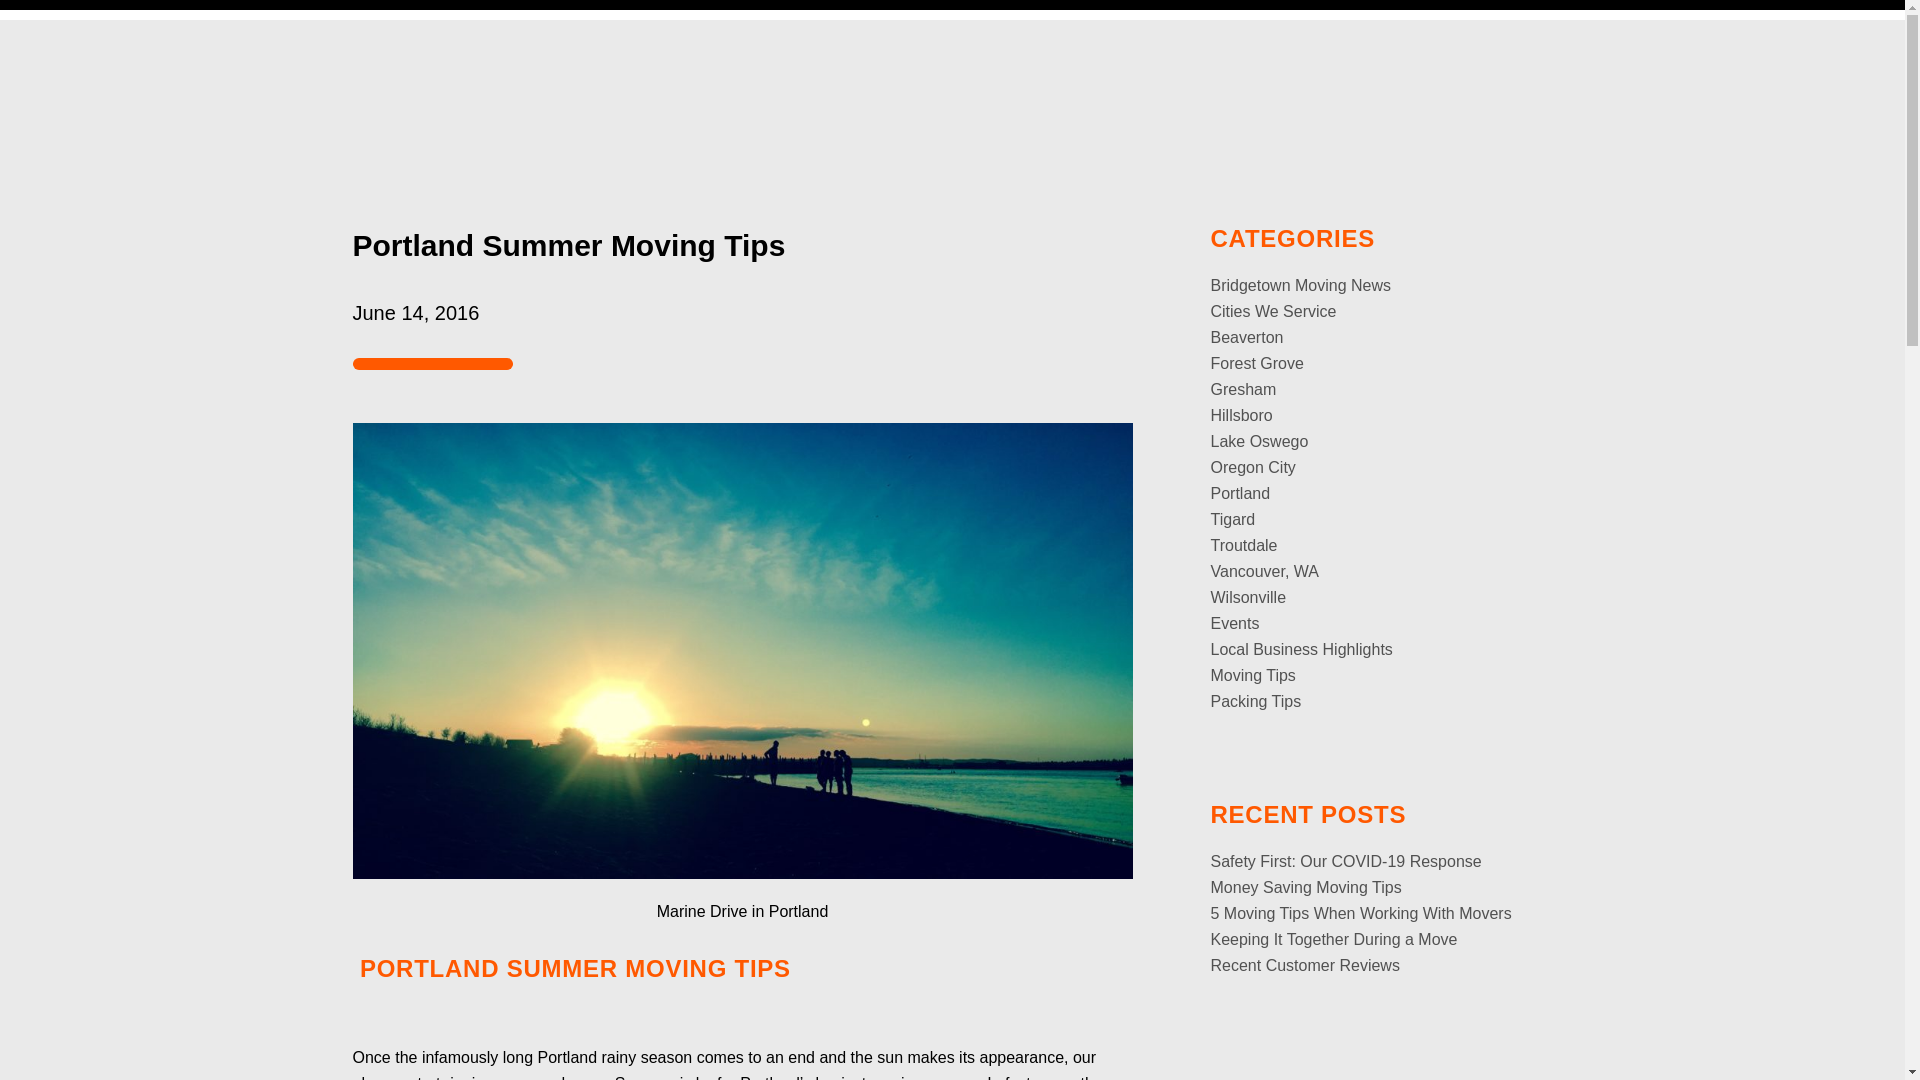 The image size is (1920, 1080). What do you see at coordinates (1272, 311) in the screenshot?
I see `Cities We Service` at bounding box center [1272, 311].